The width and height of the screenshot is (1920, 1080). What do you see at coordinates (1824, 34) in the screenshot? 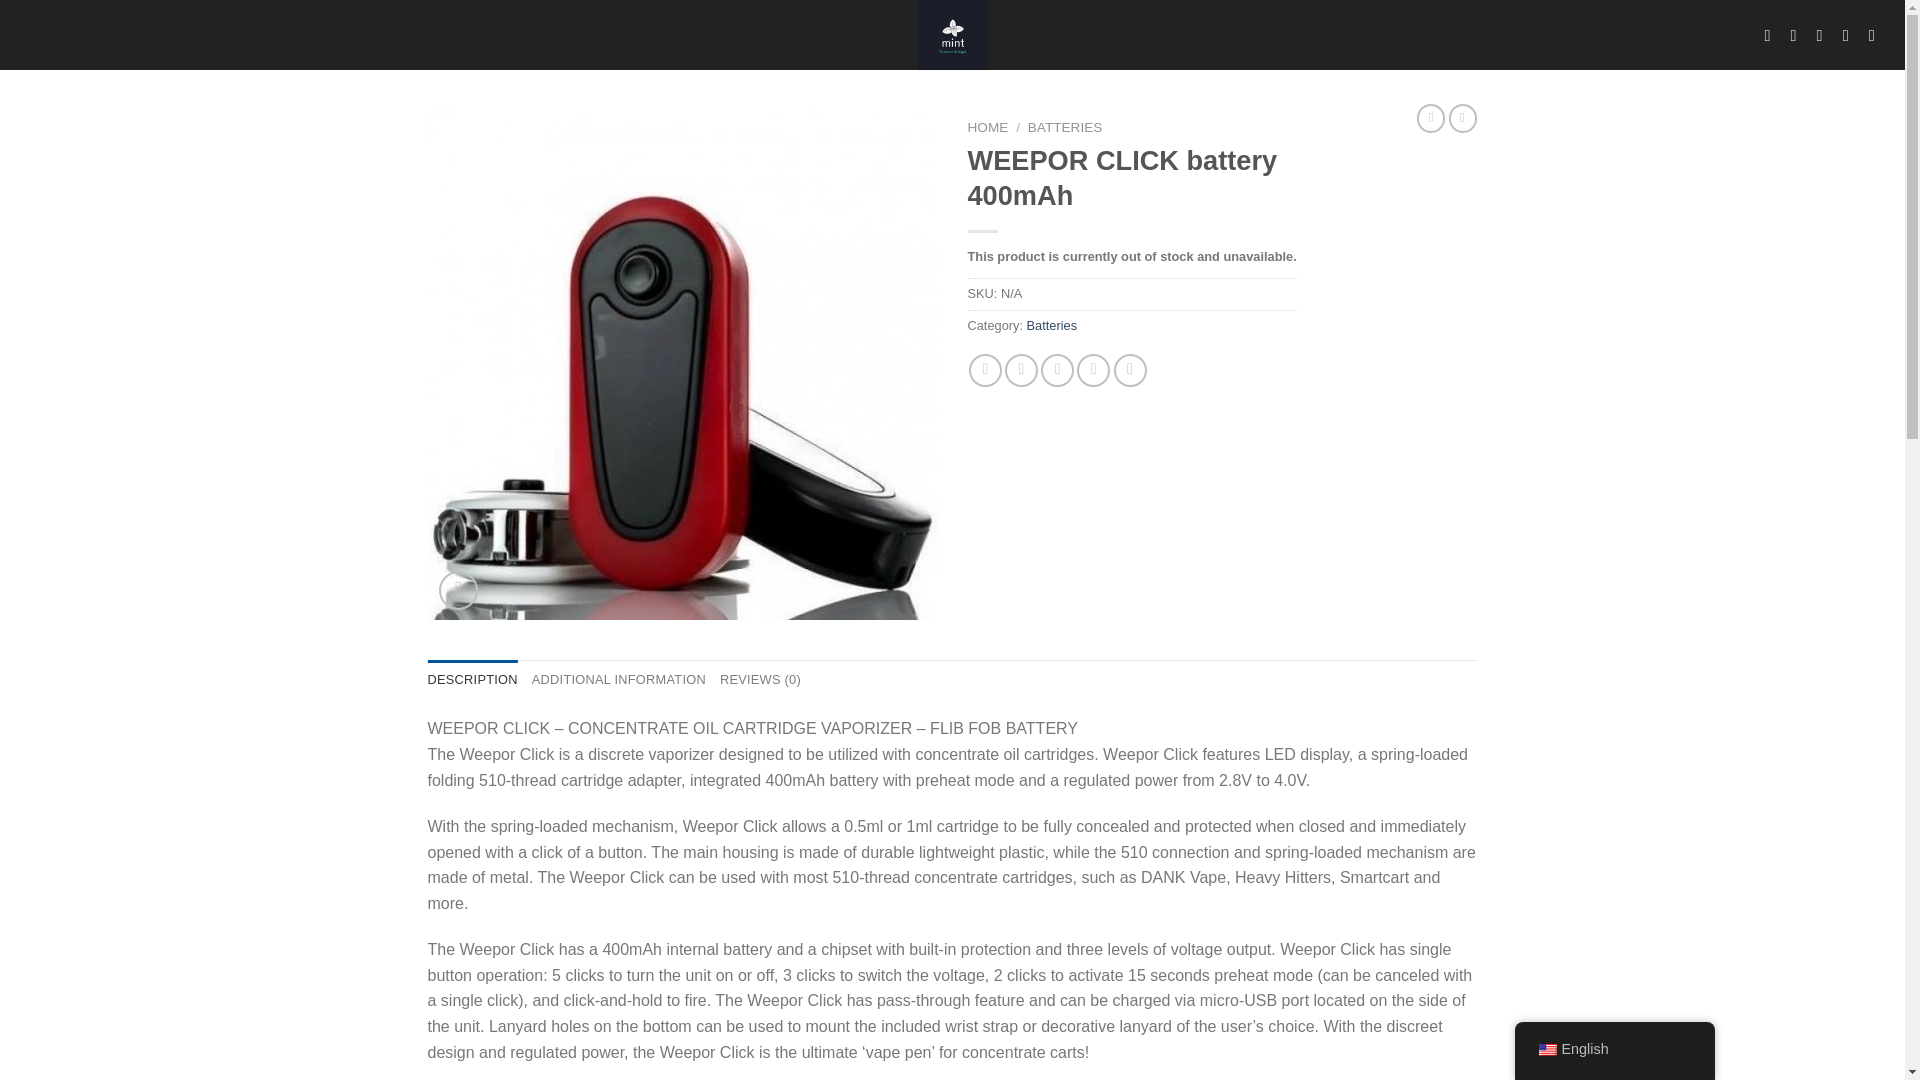
I see `Follow on SnapChat` at bounding box center [1824, 34].